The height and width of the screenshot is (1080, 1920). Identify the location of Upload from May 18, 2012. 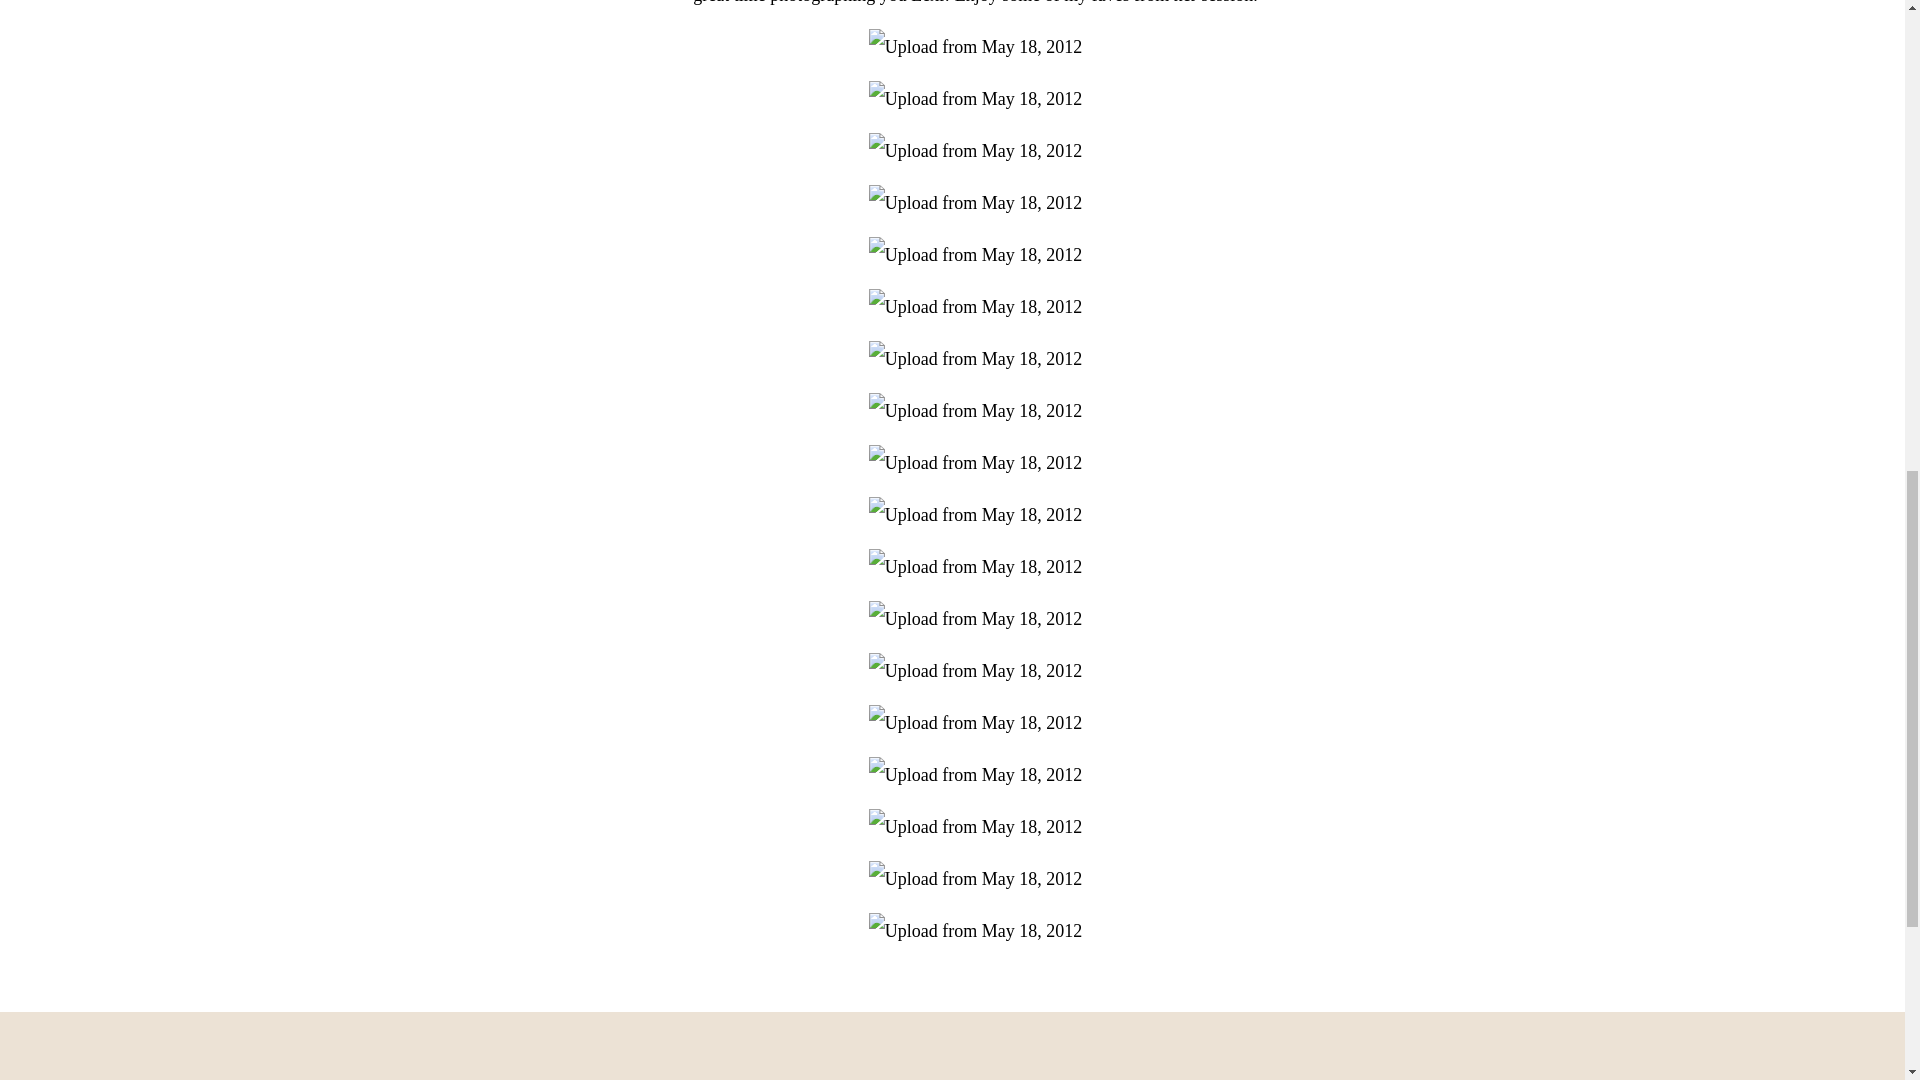
(976, 514).